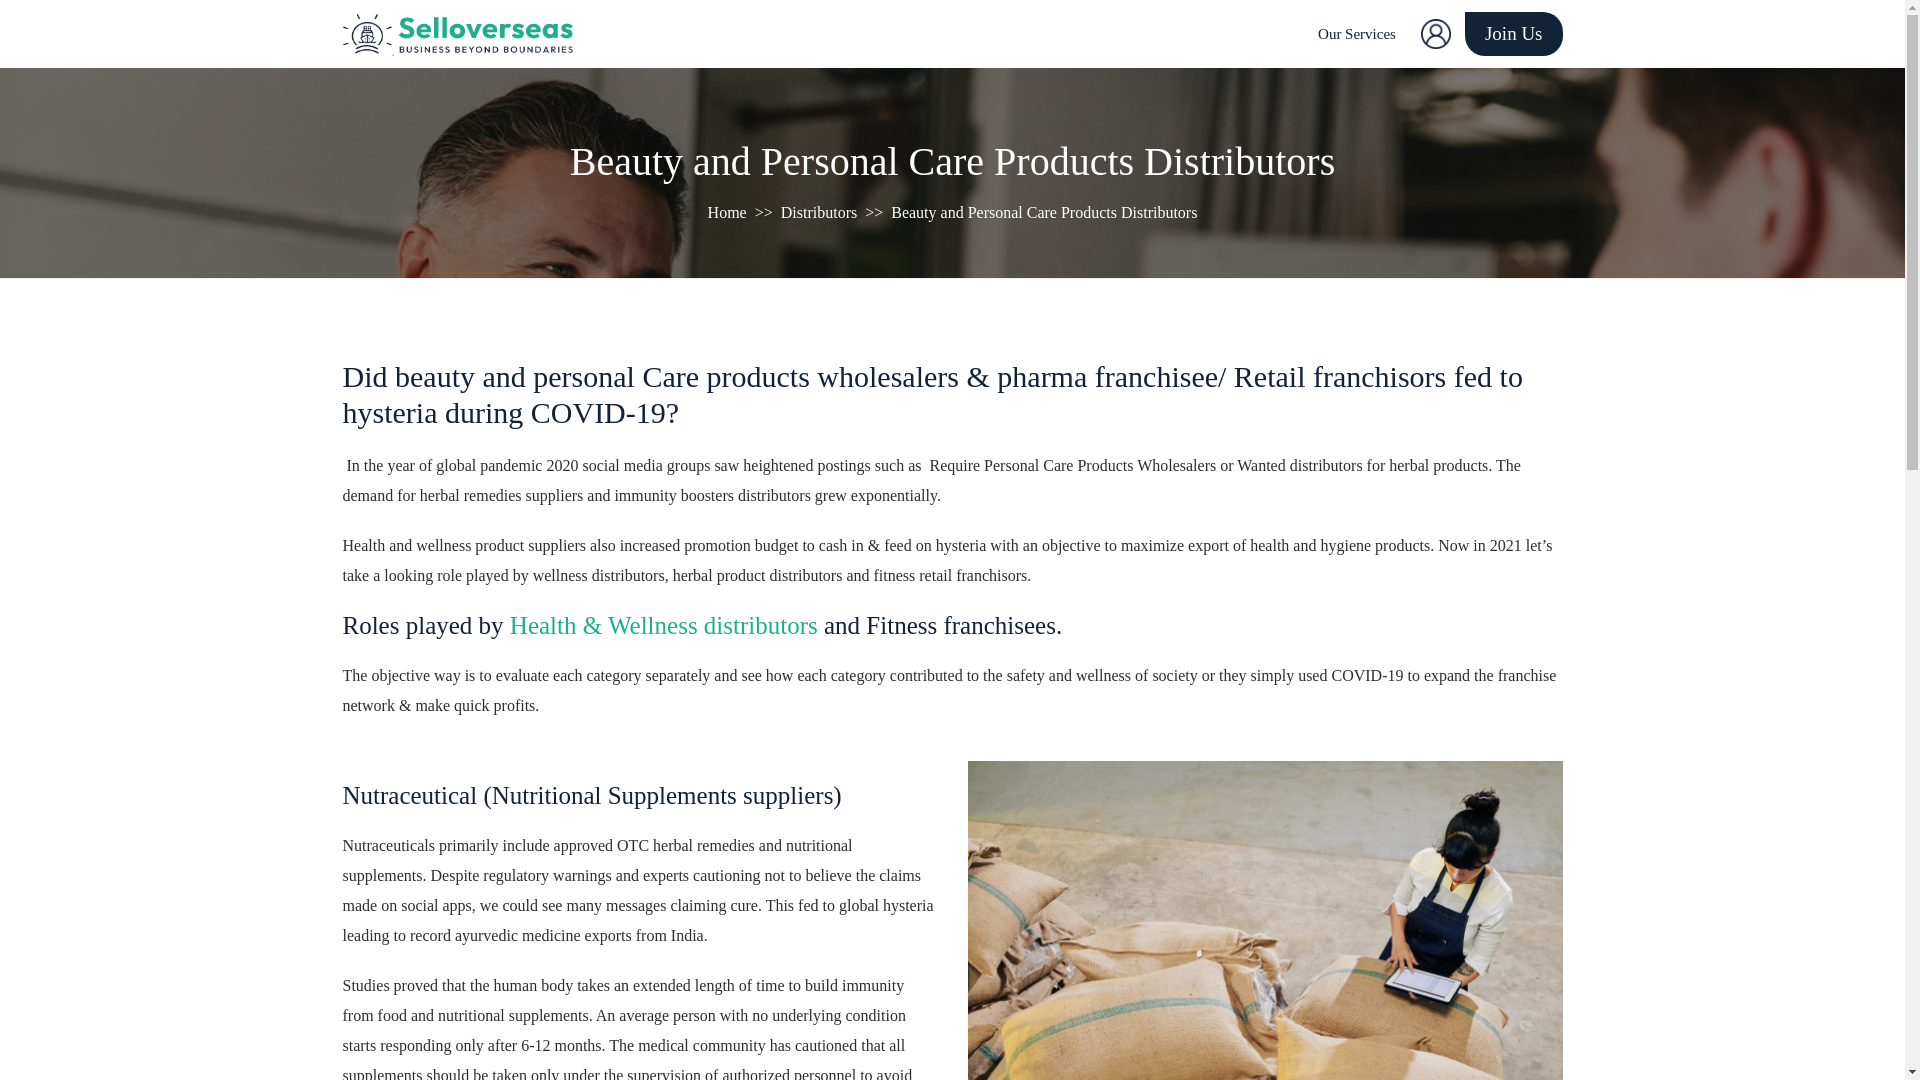  I want to click on Join Us, so click(1513, 34).